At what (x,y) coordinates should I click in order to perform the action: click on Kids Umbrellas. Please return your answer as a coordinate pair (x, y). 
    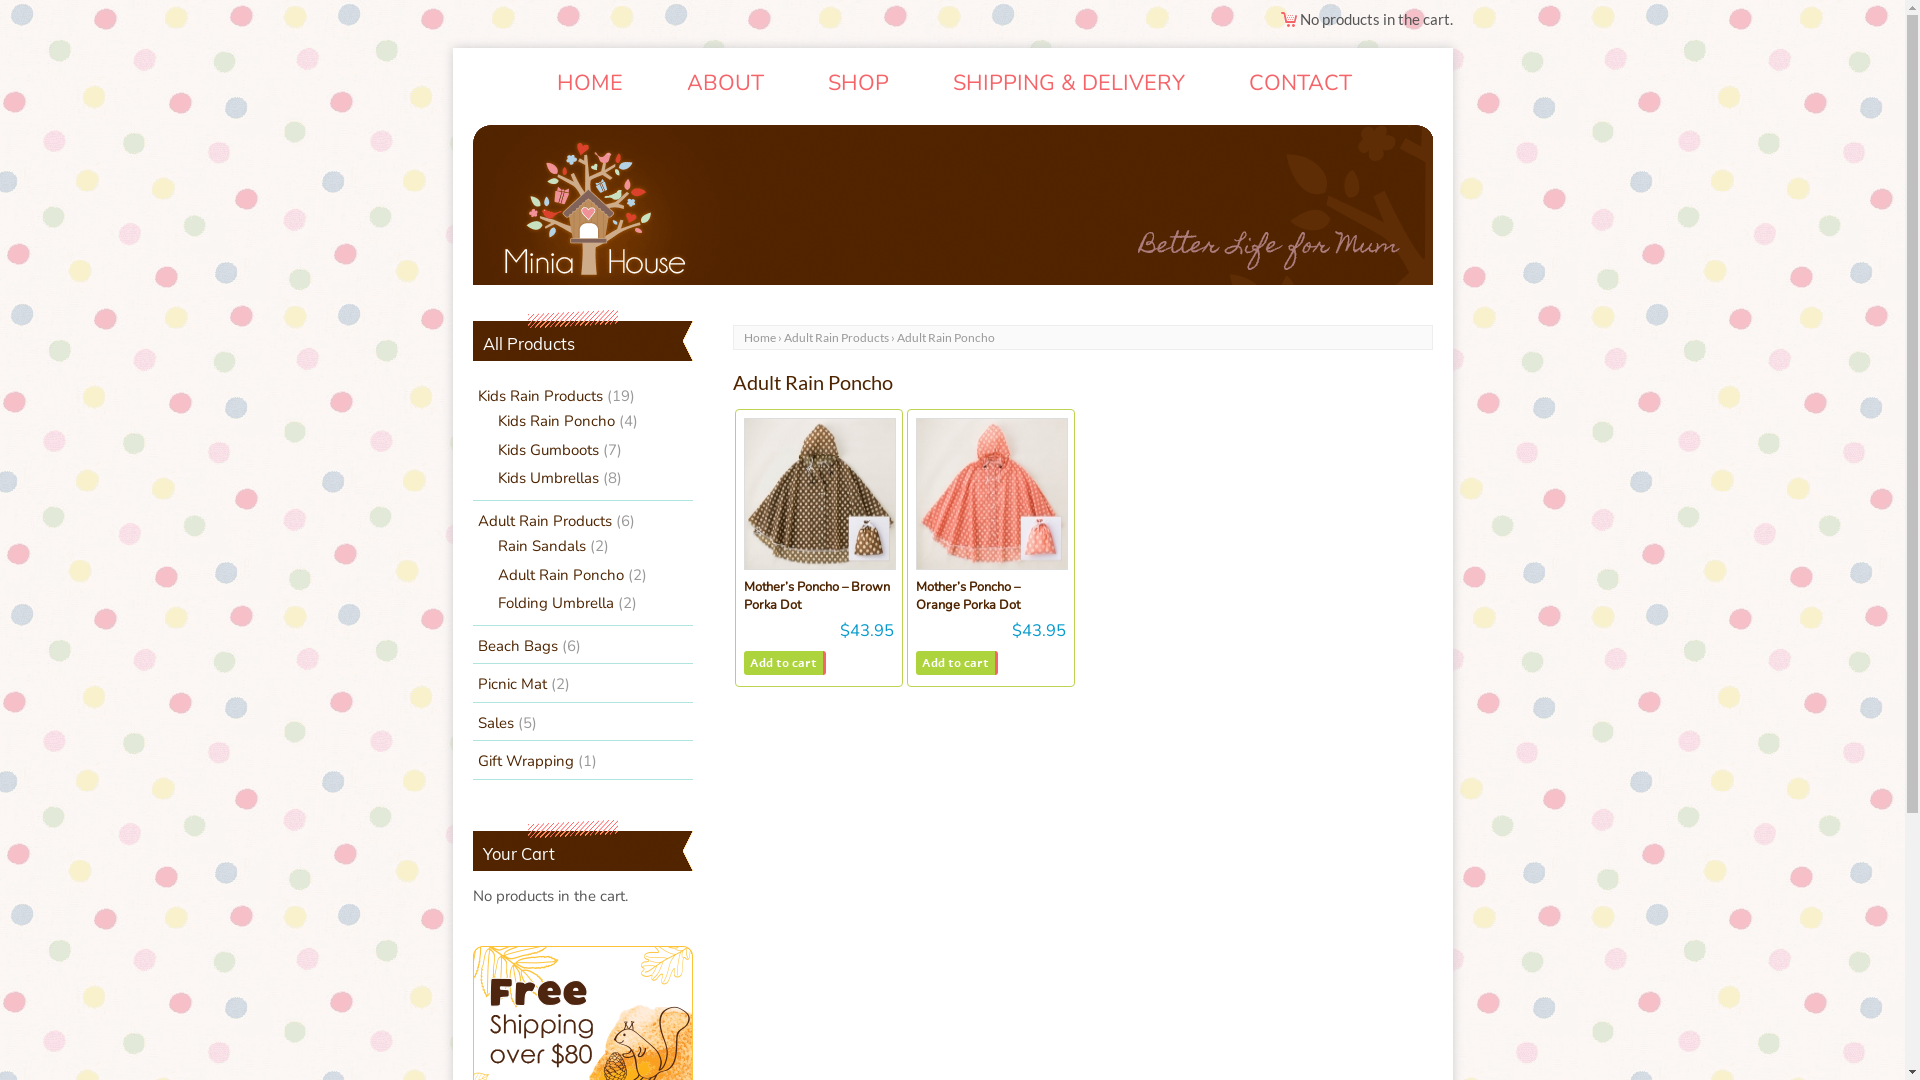
    Looking at the image, I should click on (548, 478).